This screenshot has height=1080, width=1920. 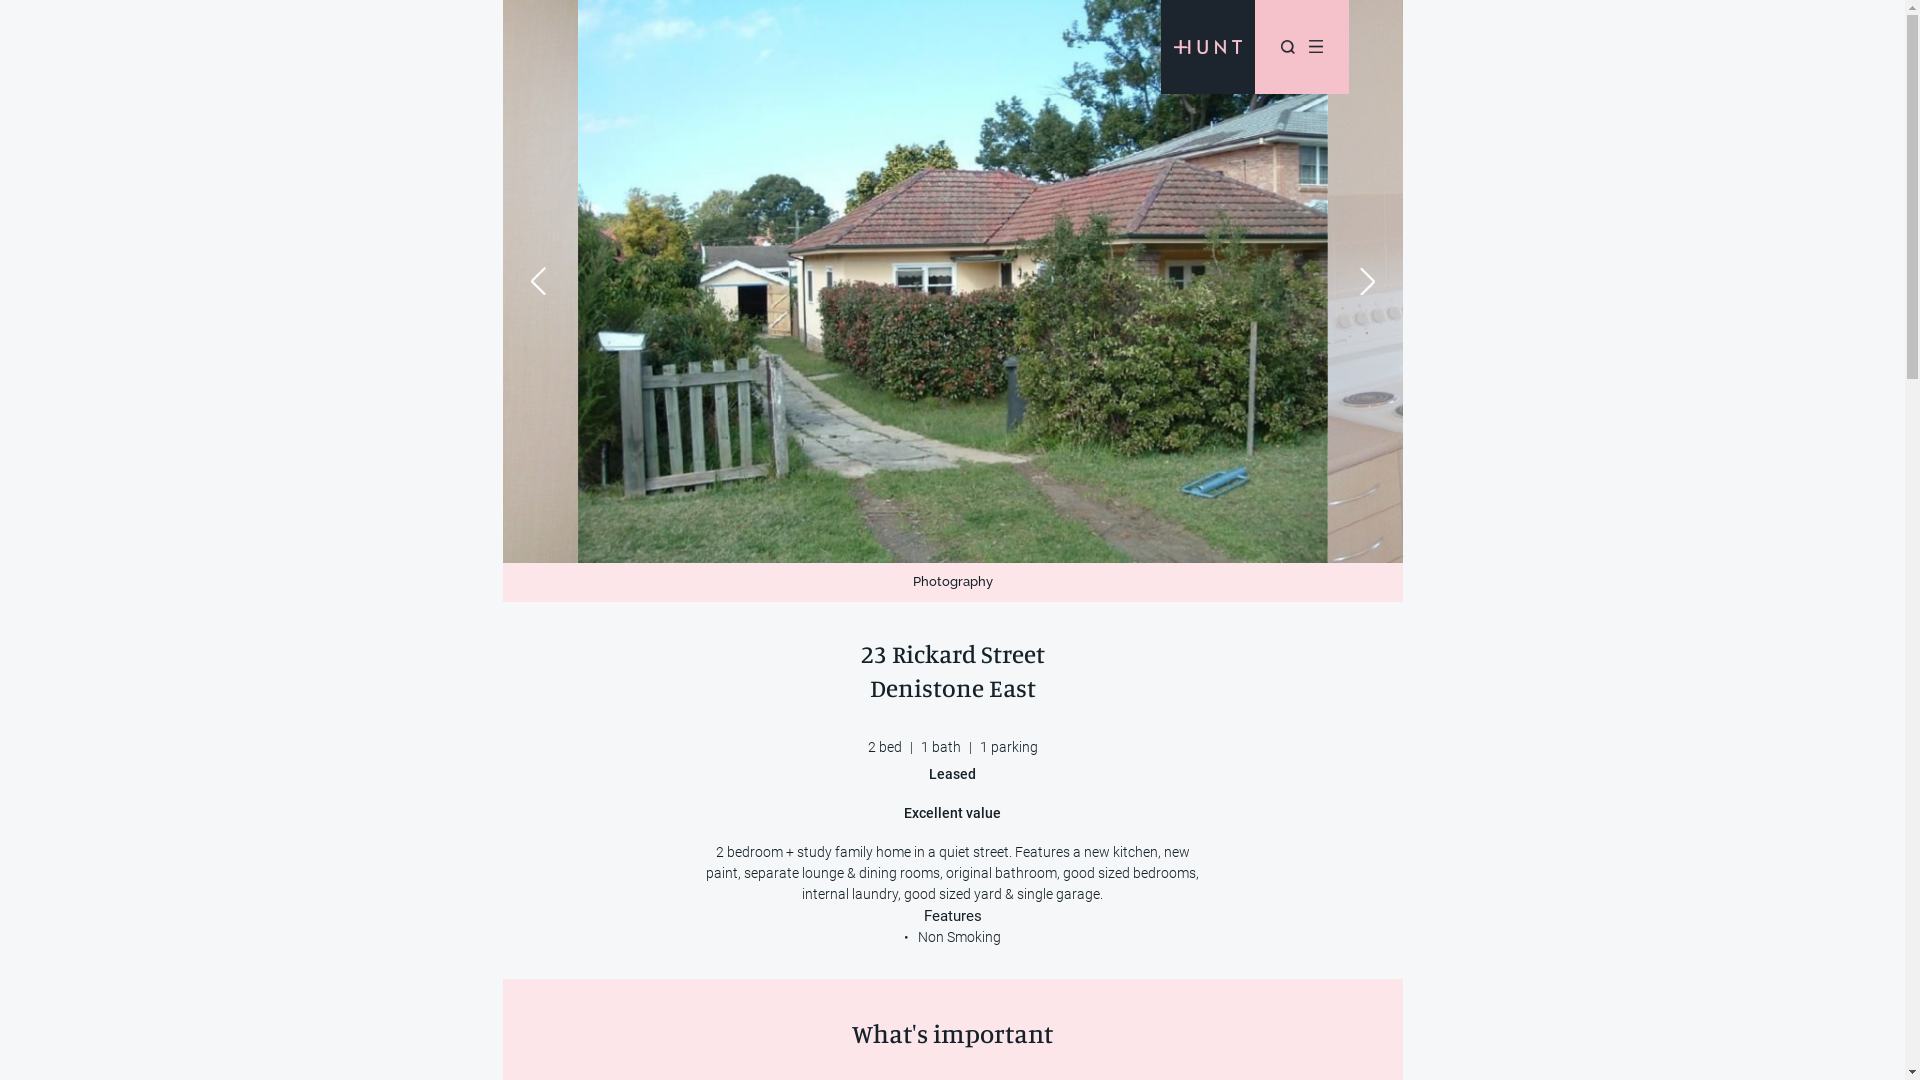 I want to click on Open main menu, so click(x=1315, y=47).